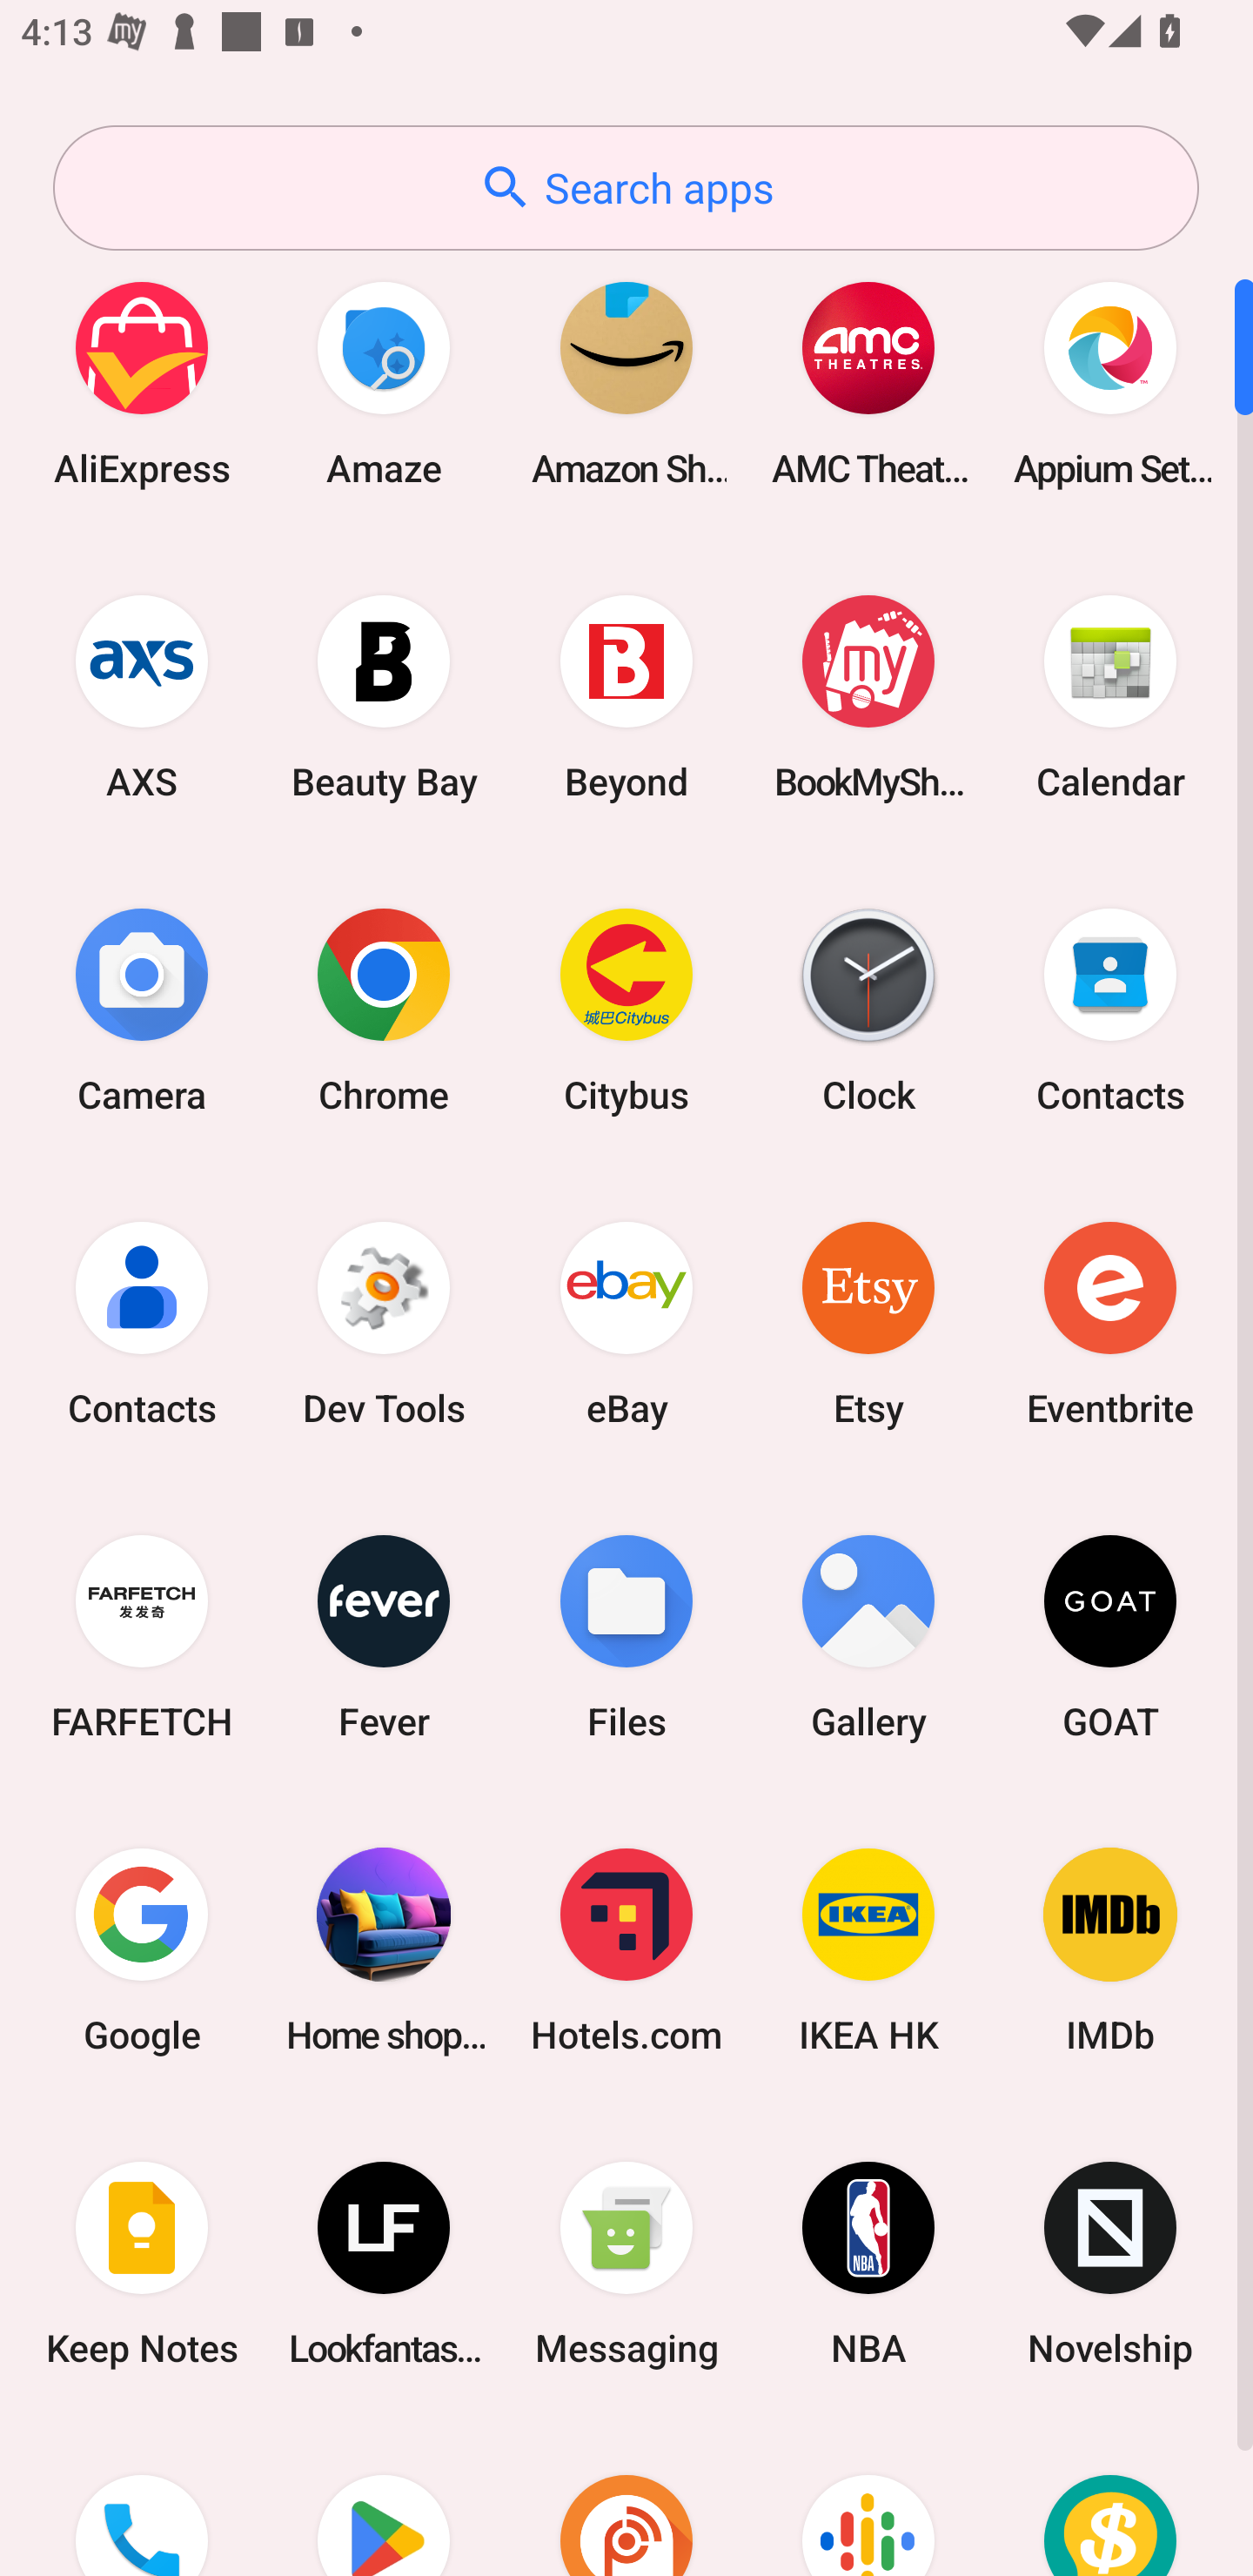 This screenshot has width=1253, height=2576. I want to click on Fever, so click(384, 1636).